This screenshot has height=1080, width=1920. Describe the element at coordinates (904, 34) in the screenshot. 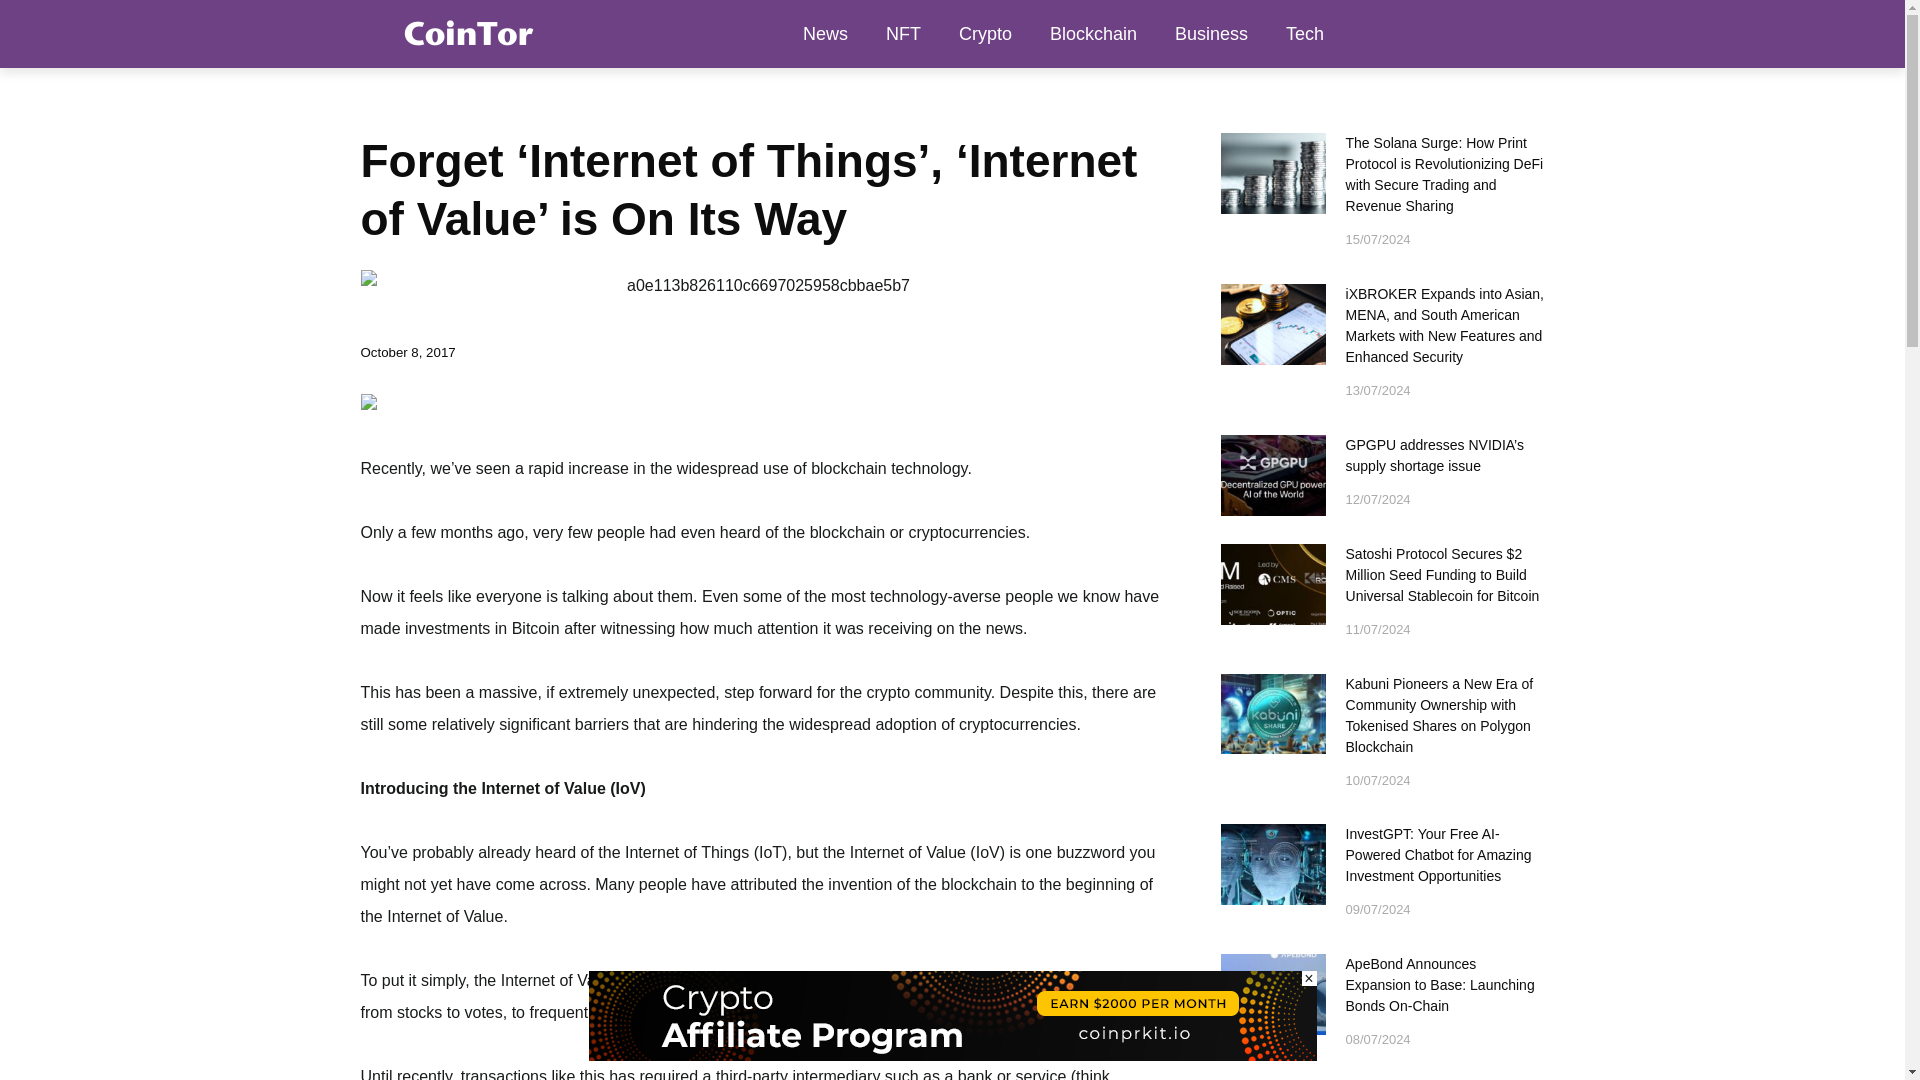

I see `NFT` at that location.